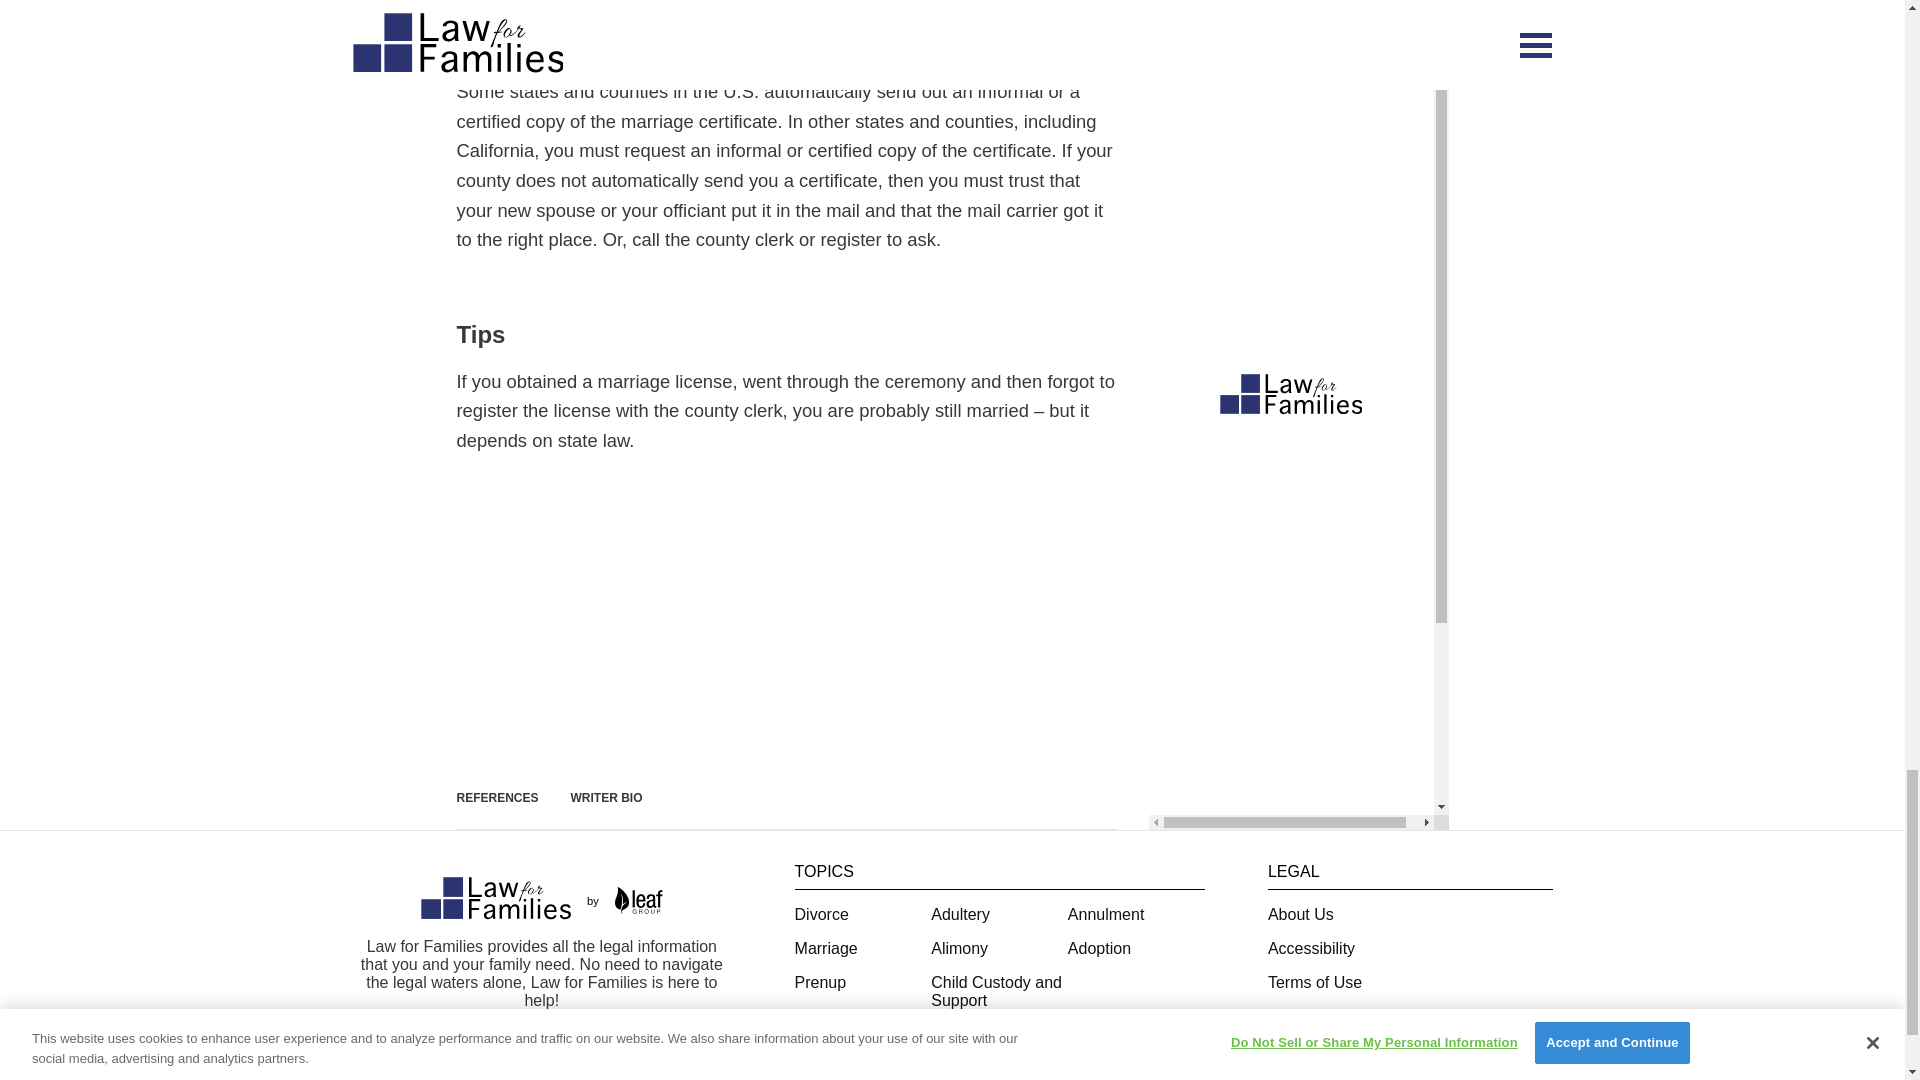  Describe the element at coordinates (1326, 1050) in the screenshot. I see `Copyright Policy` at that location.